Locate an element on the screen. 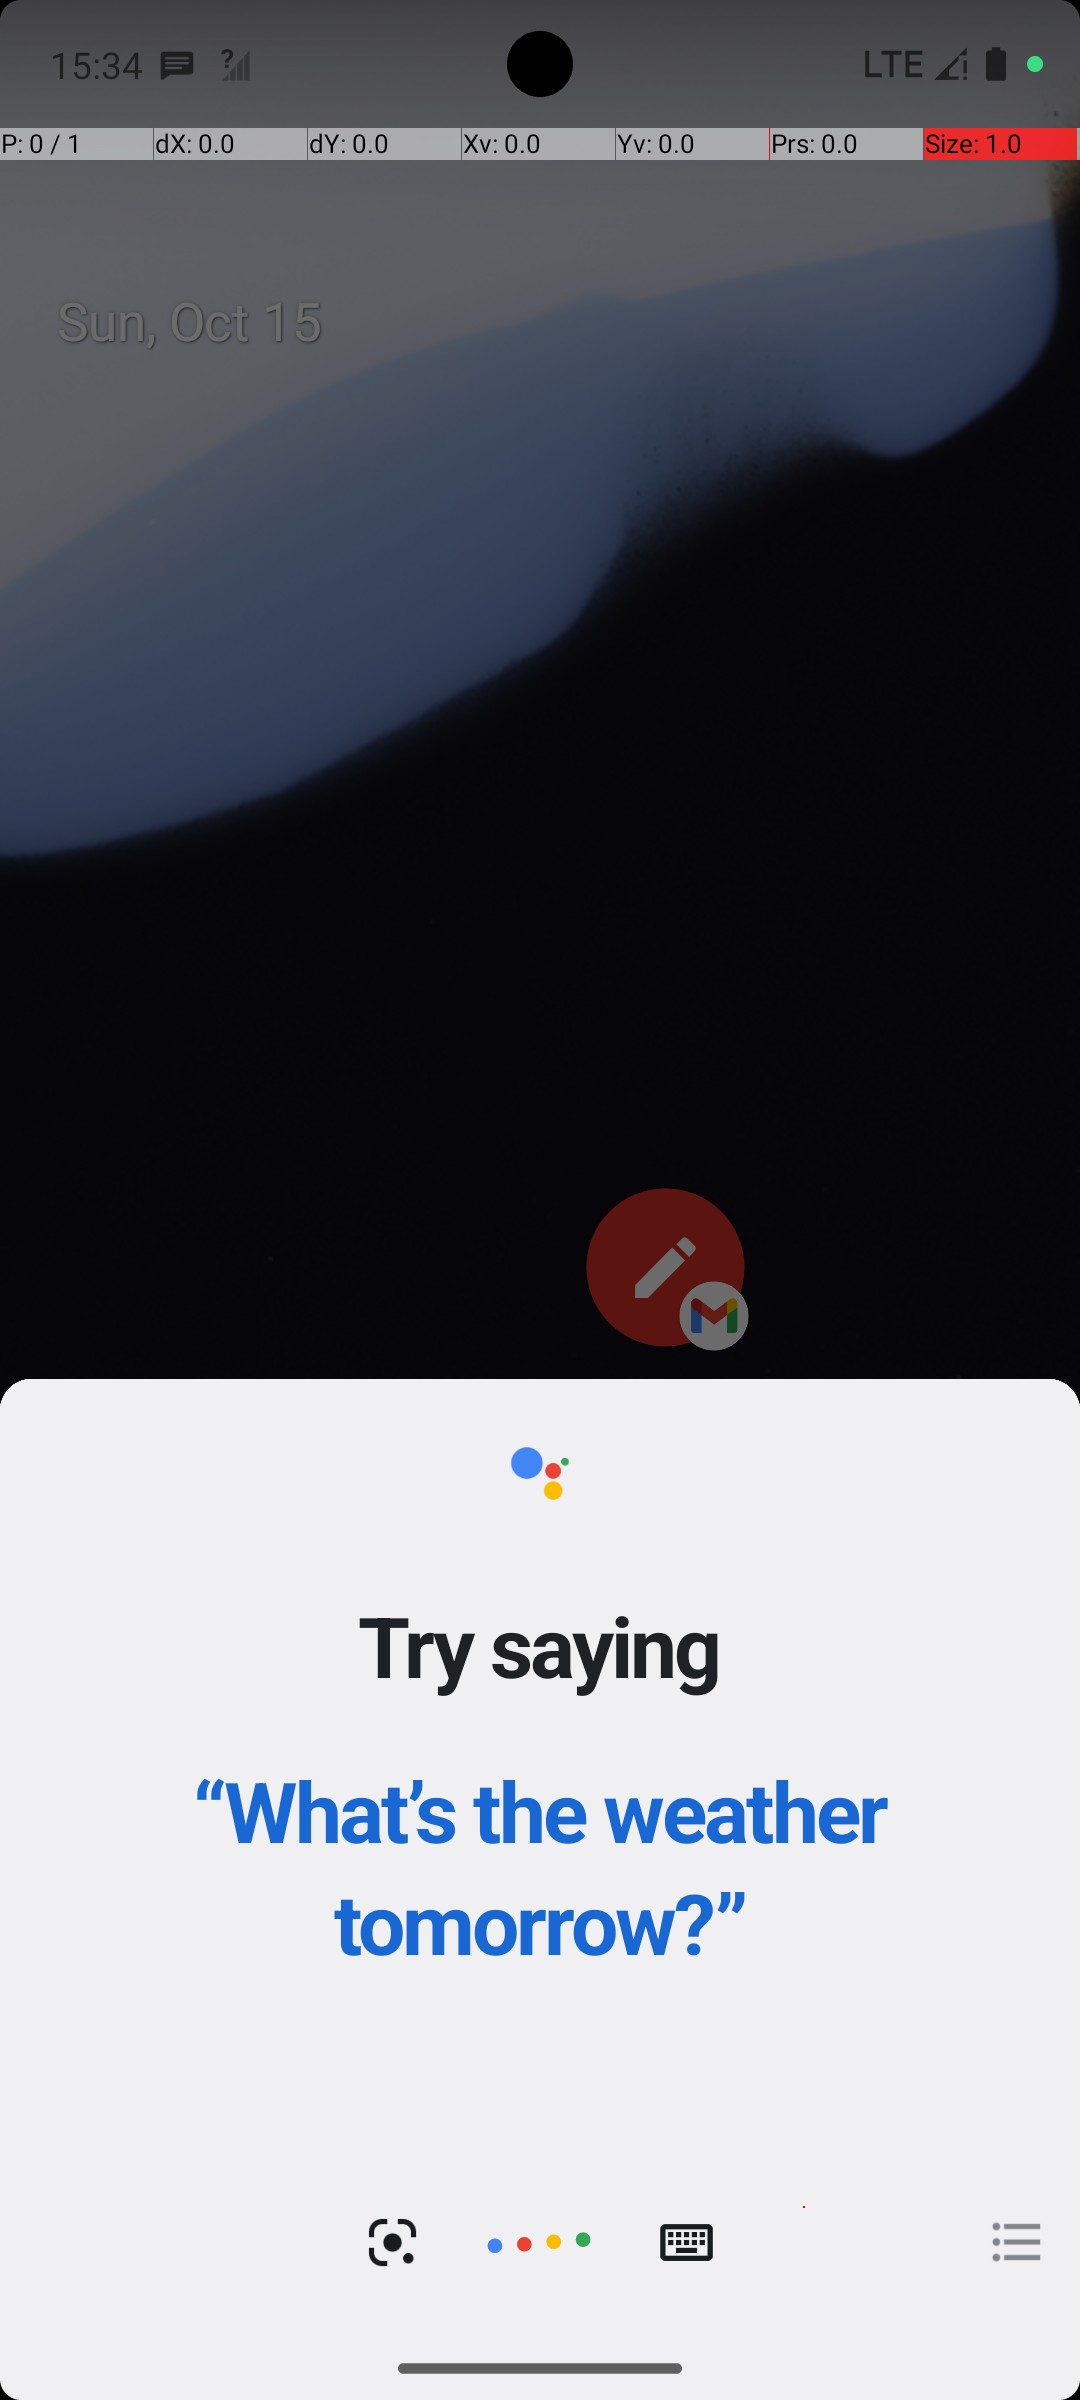 Image resolution: width=1080 pixels, height=2400 pixels. Try saying is located at coordinates (540, 1645).